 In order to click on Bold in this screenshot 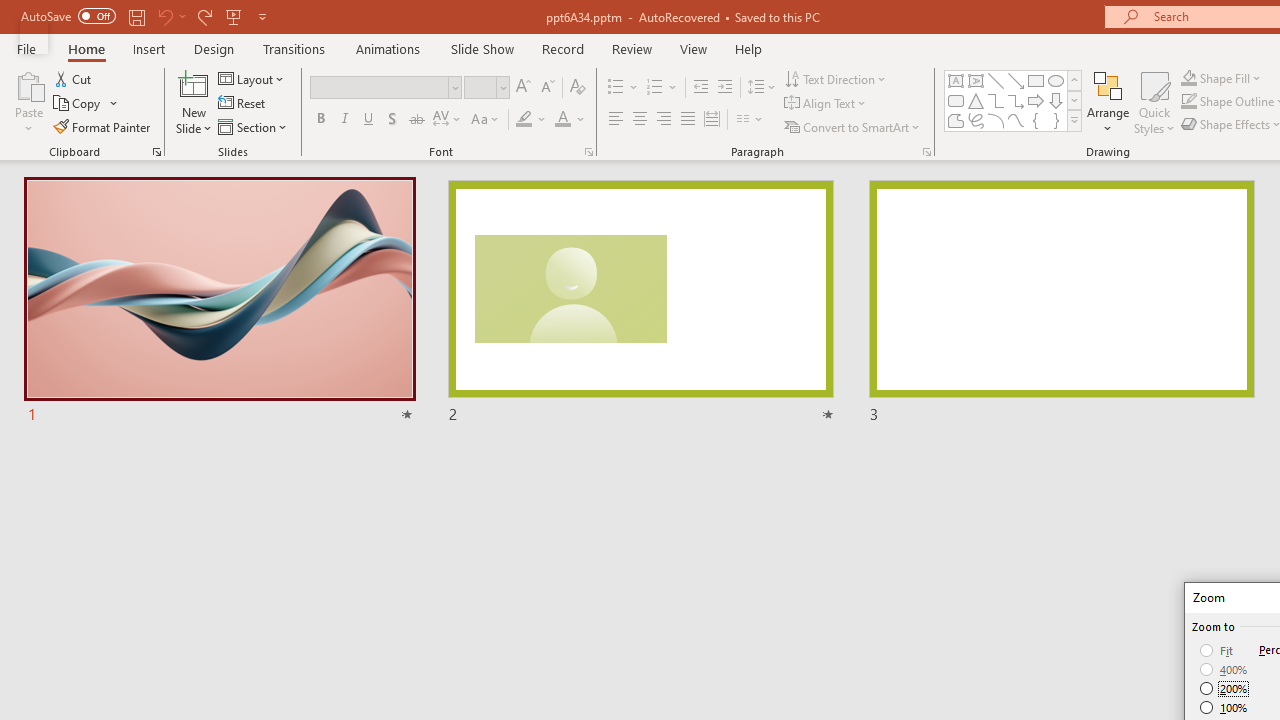, I will do `click(320, 120)`.